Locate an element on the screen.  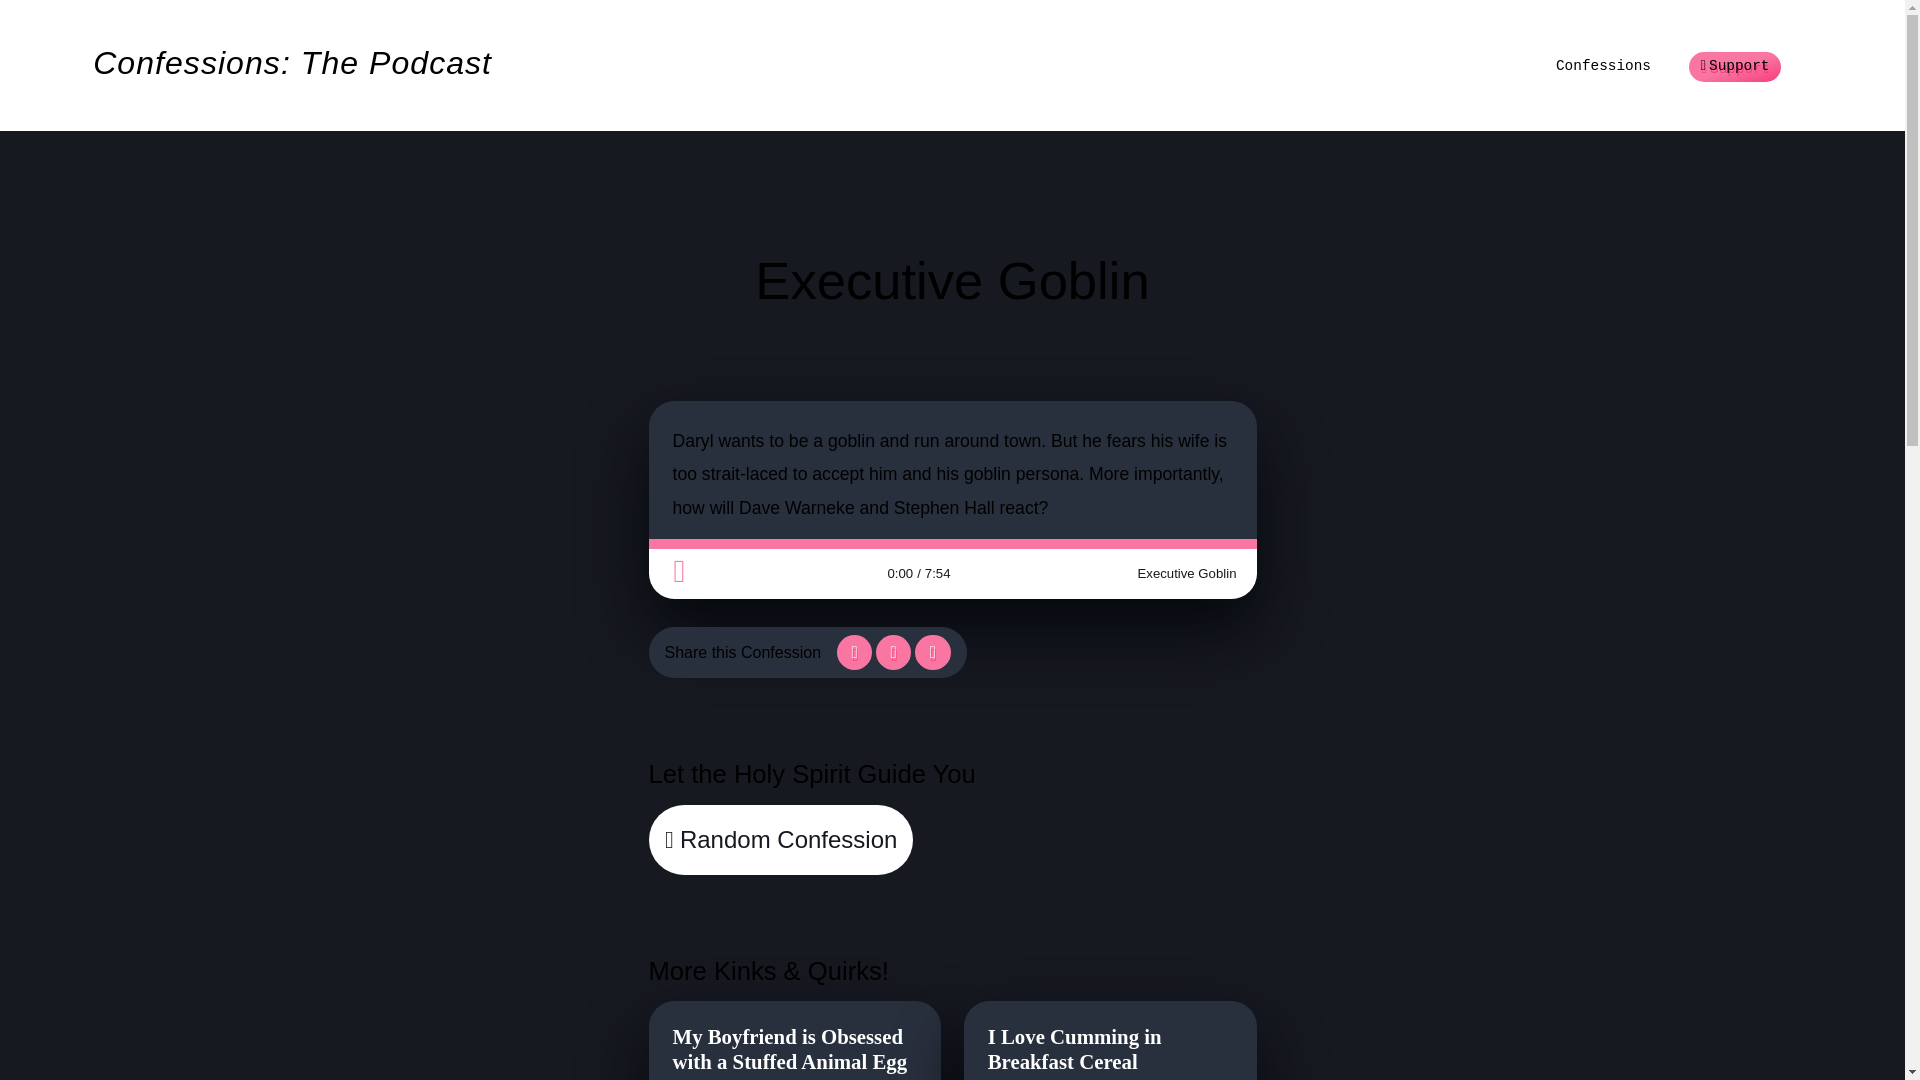
My Boyfriend is Obsessed with a Stuffed Animal Egg is located at coordinates (794, 1049).